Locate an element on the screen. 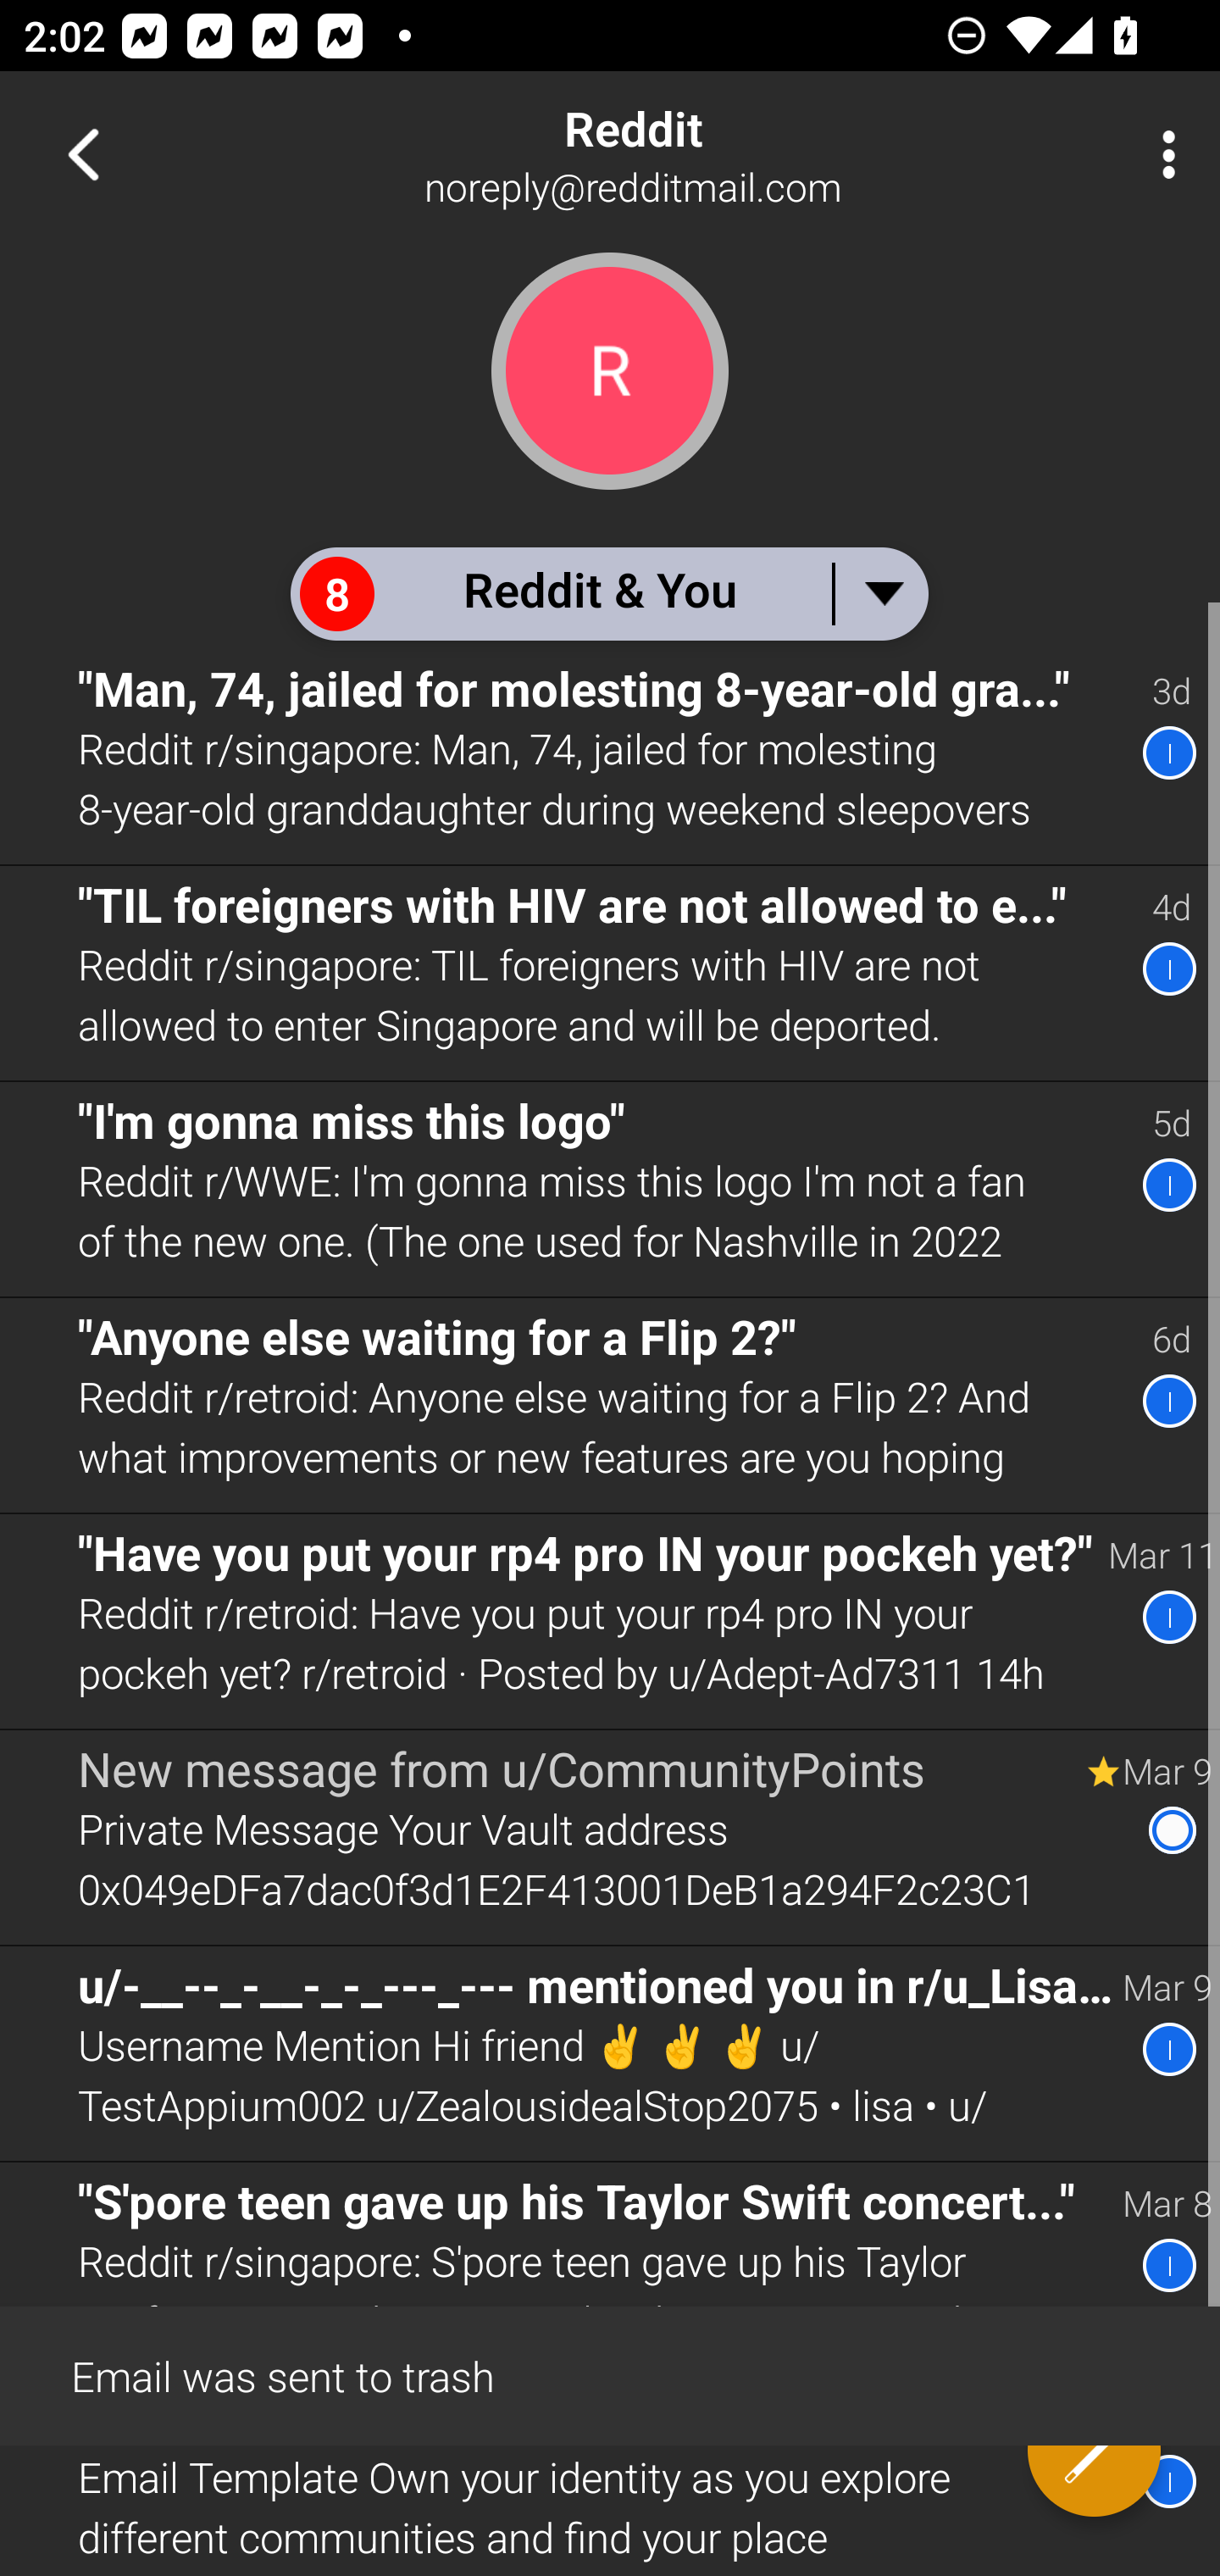  8 Reddit & You is located at coordinates (608, 593).